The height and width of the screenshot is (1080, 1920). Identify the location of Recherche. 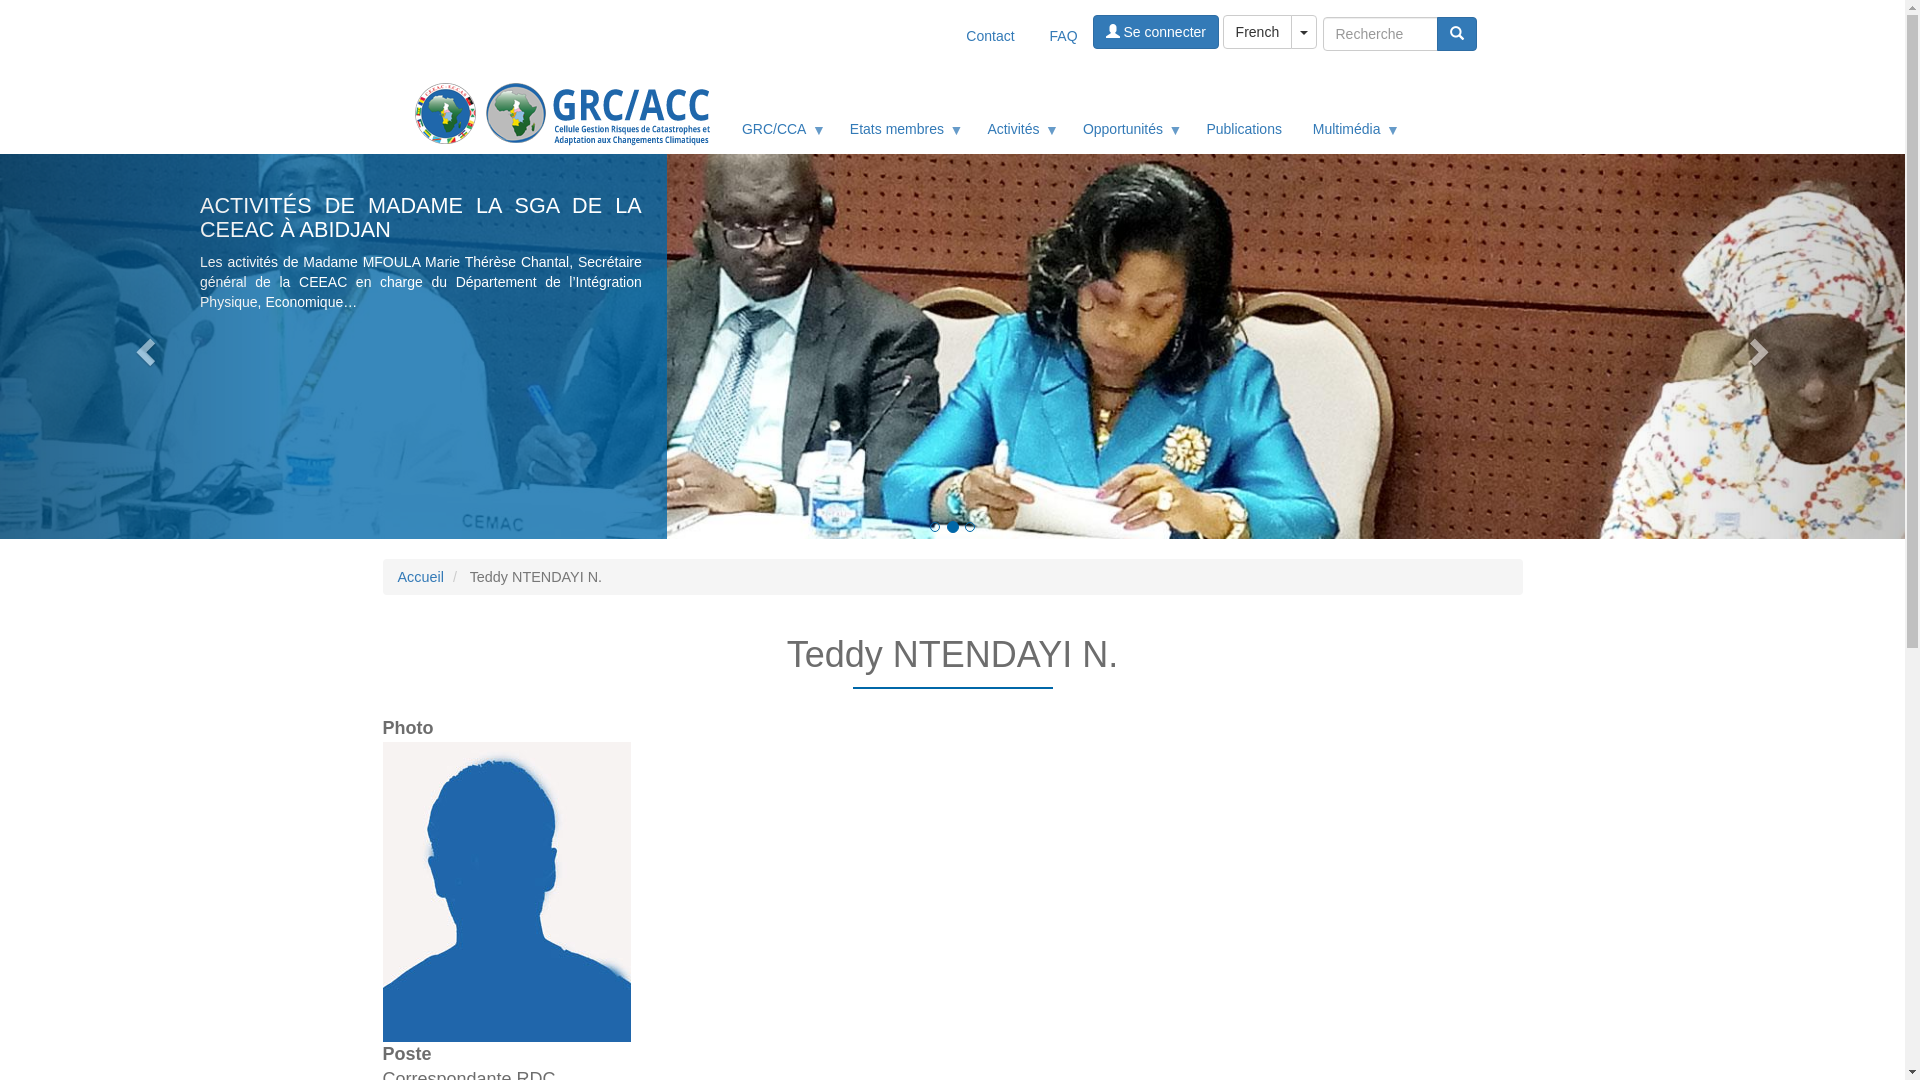
(1457, 34).